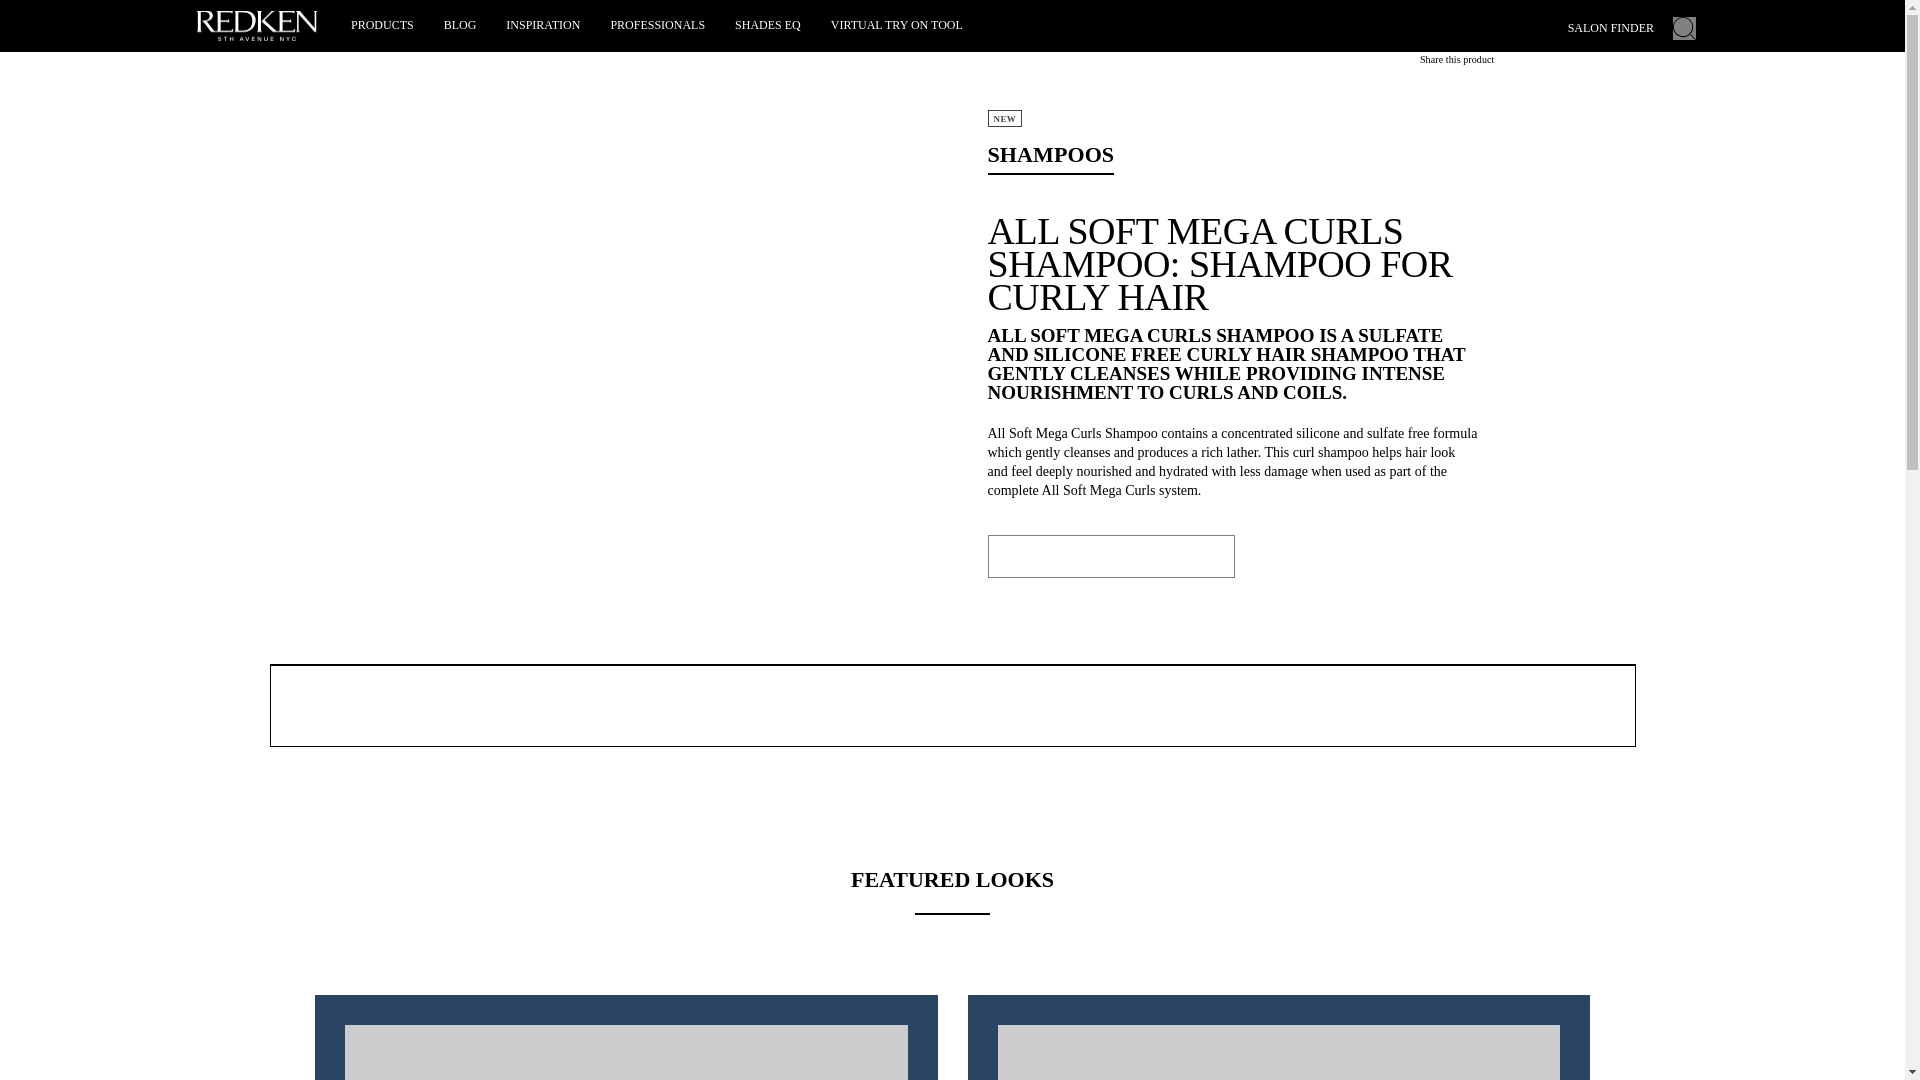  I want to click on all soft mega curls, so click(487, 18).